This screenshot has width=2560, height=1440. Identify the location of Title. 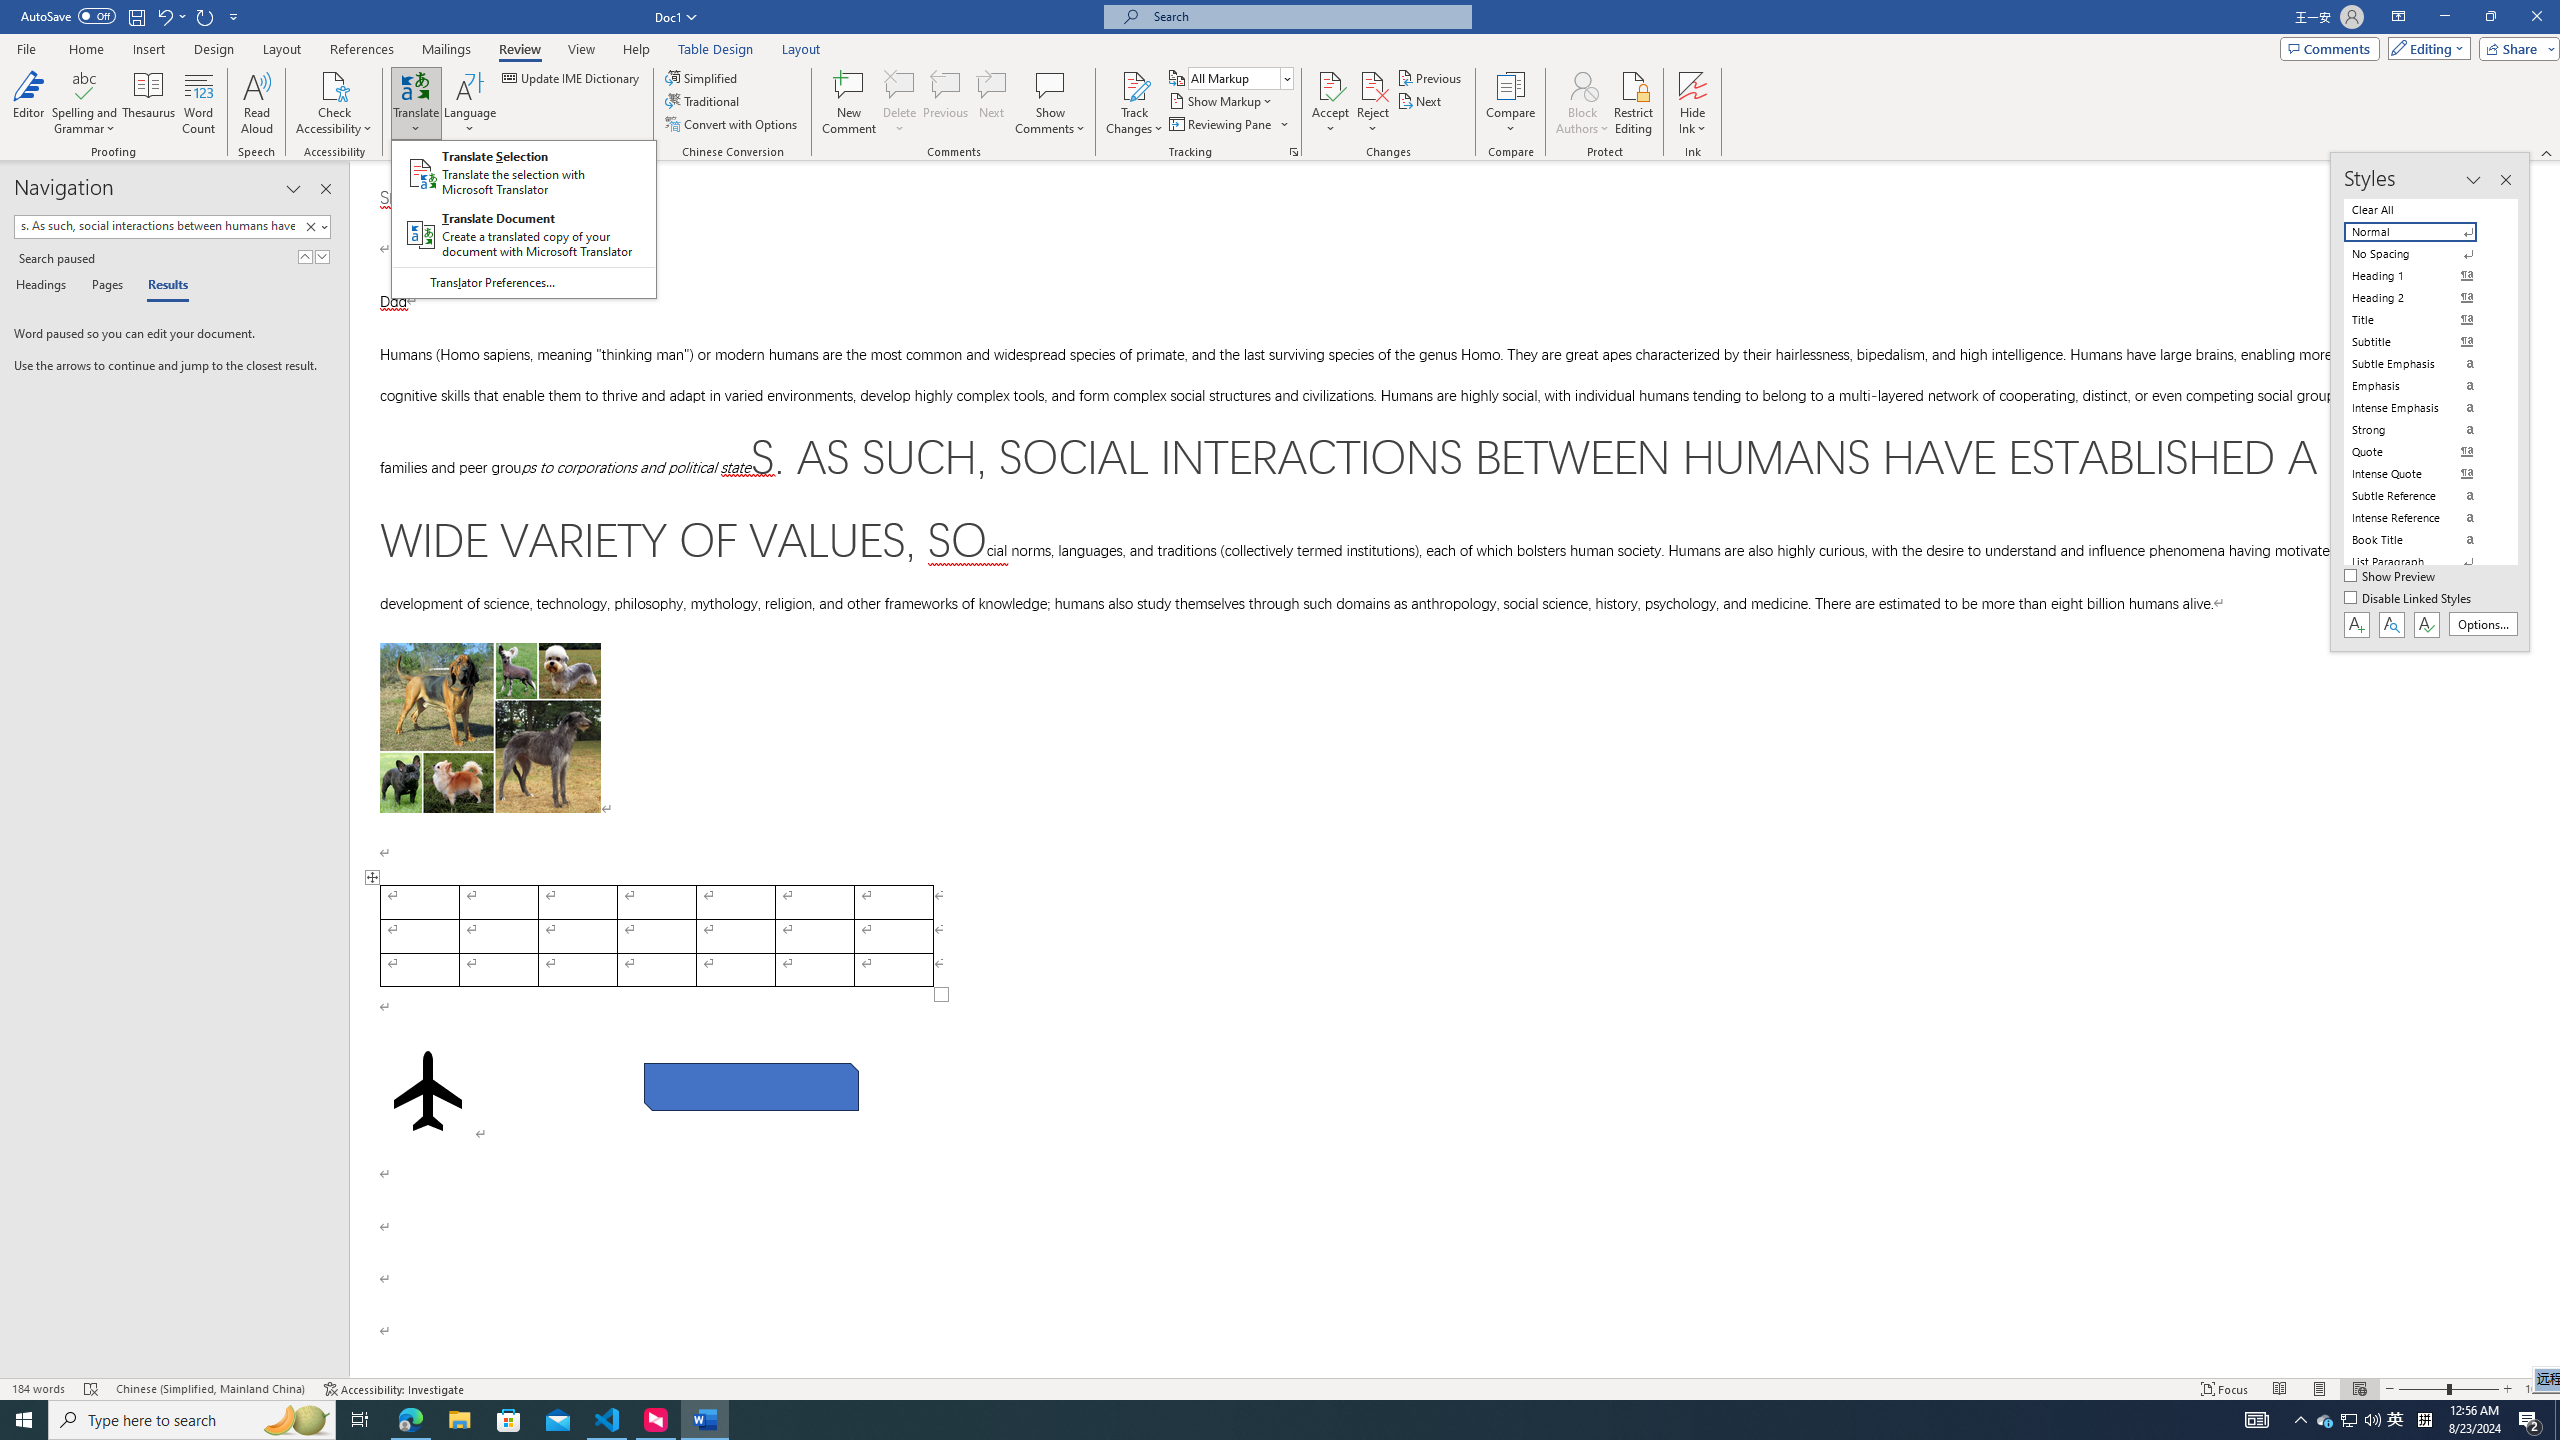
(2422, 320).